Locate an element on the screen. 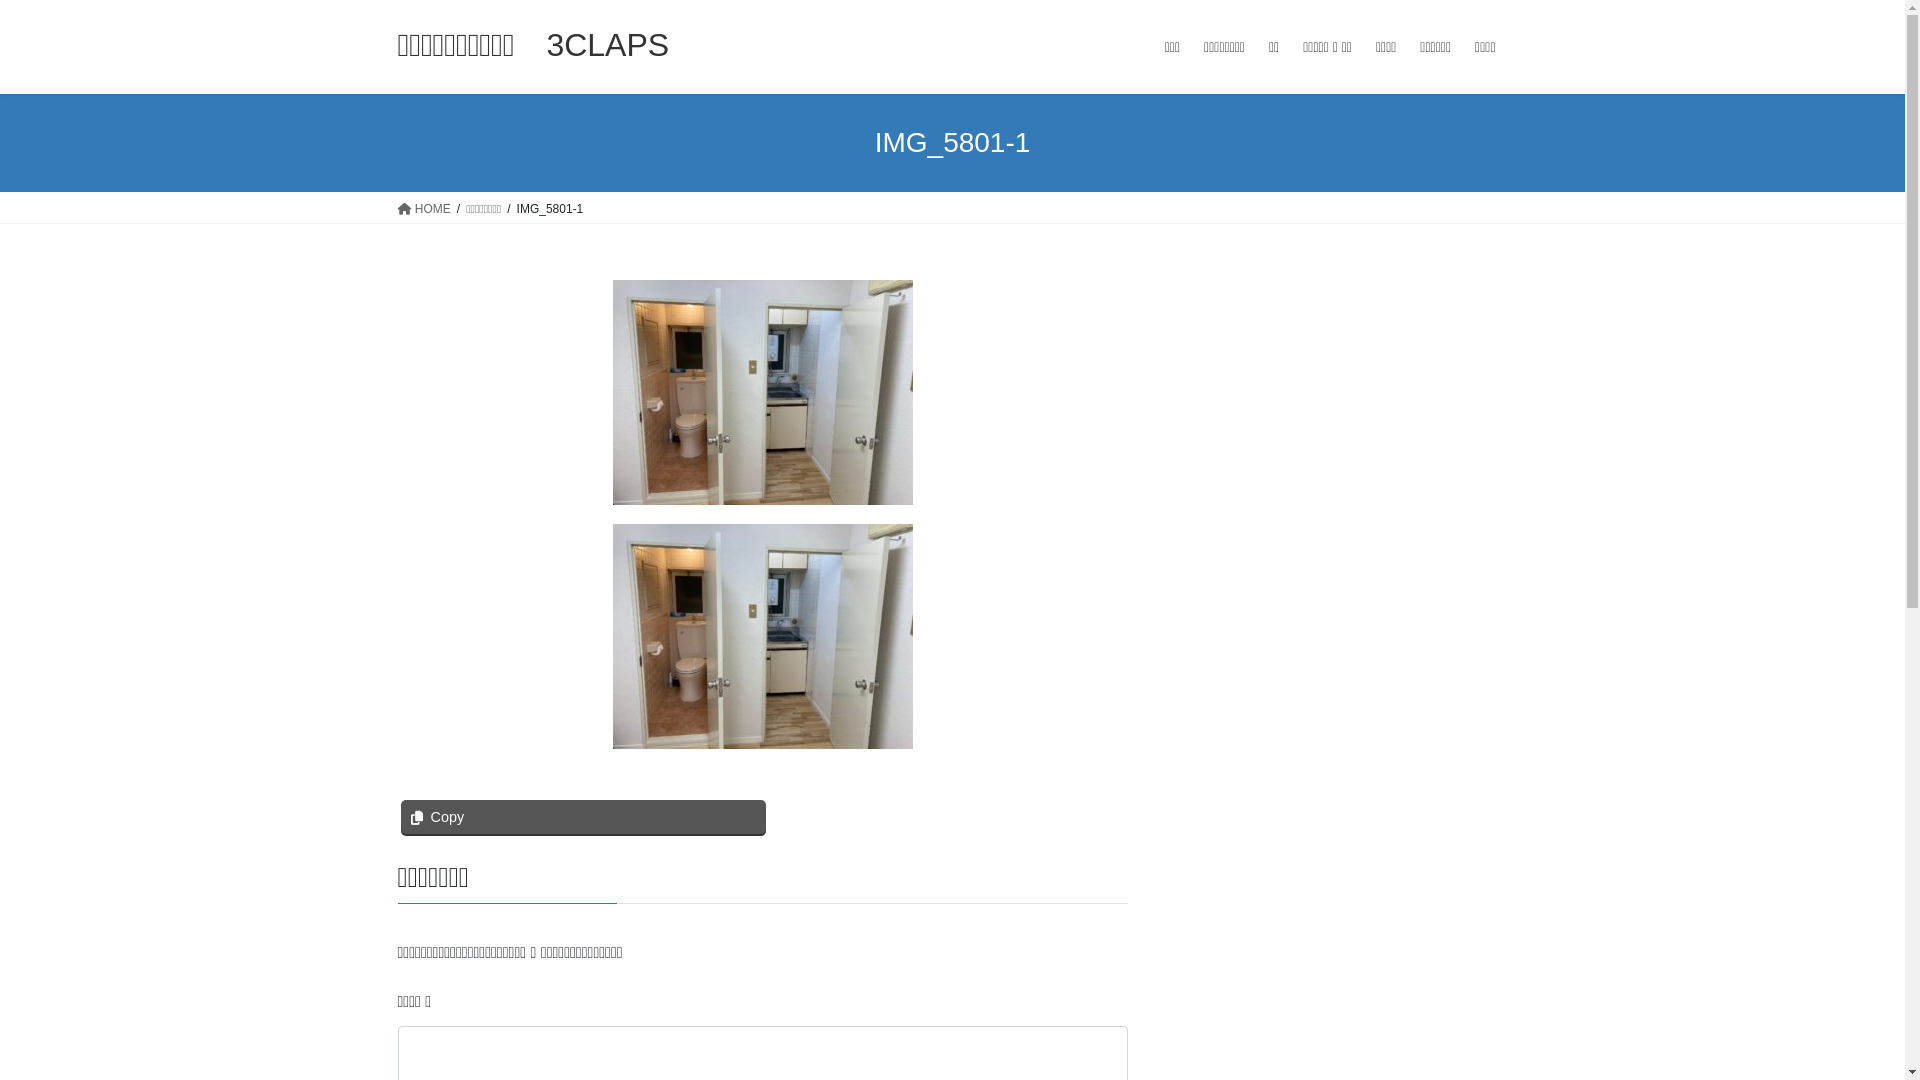 The width and height of the screenshot is (1920, 1080). HOME is located at coordinates (424, 208).